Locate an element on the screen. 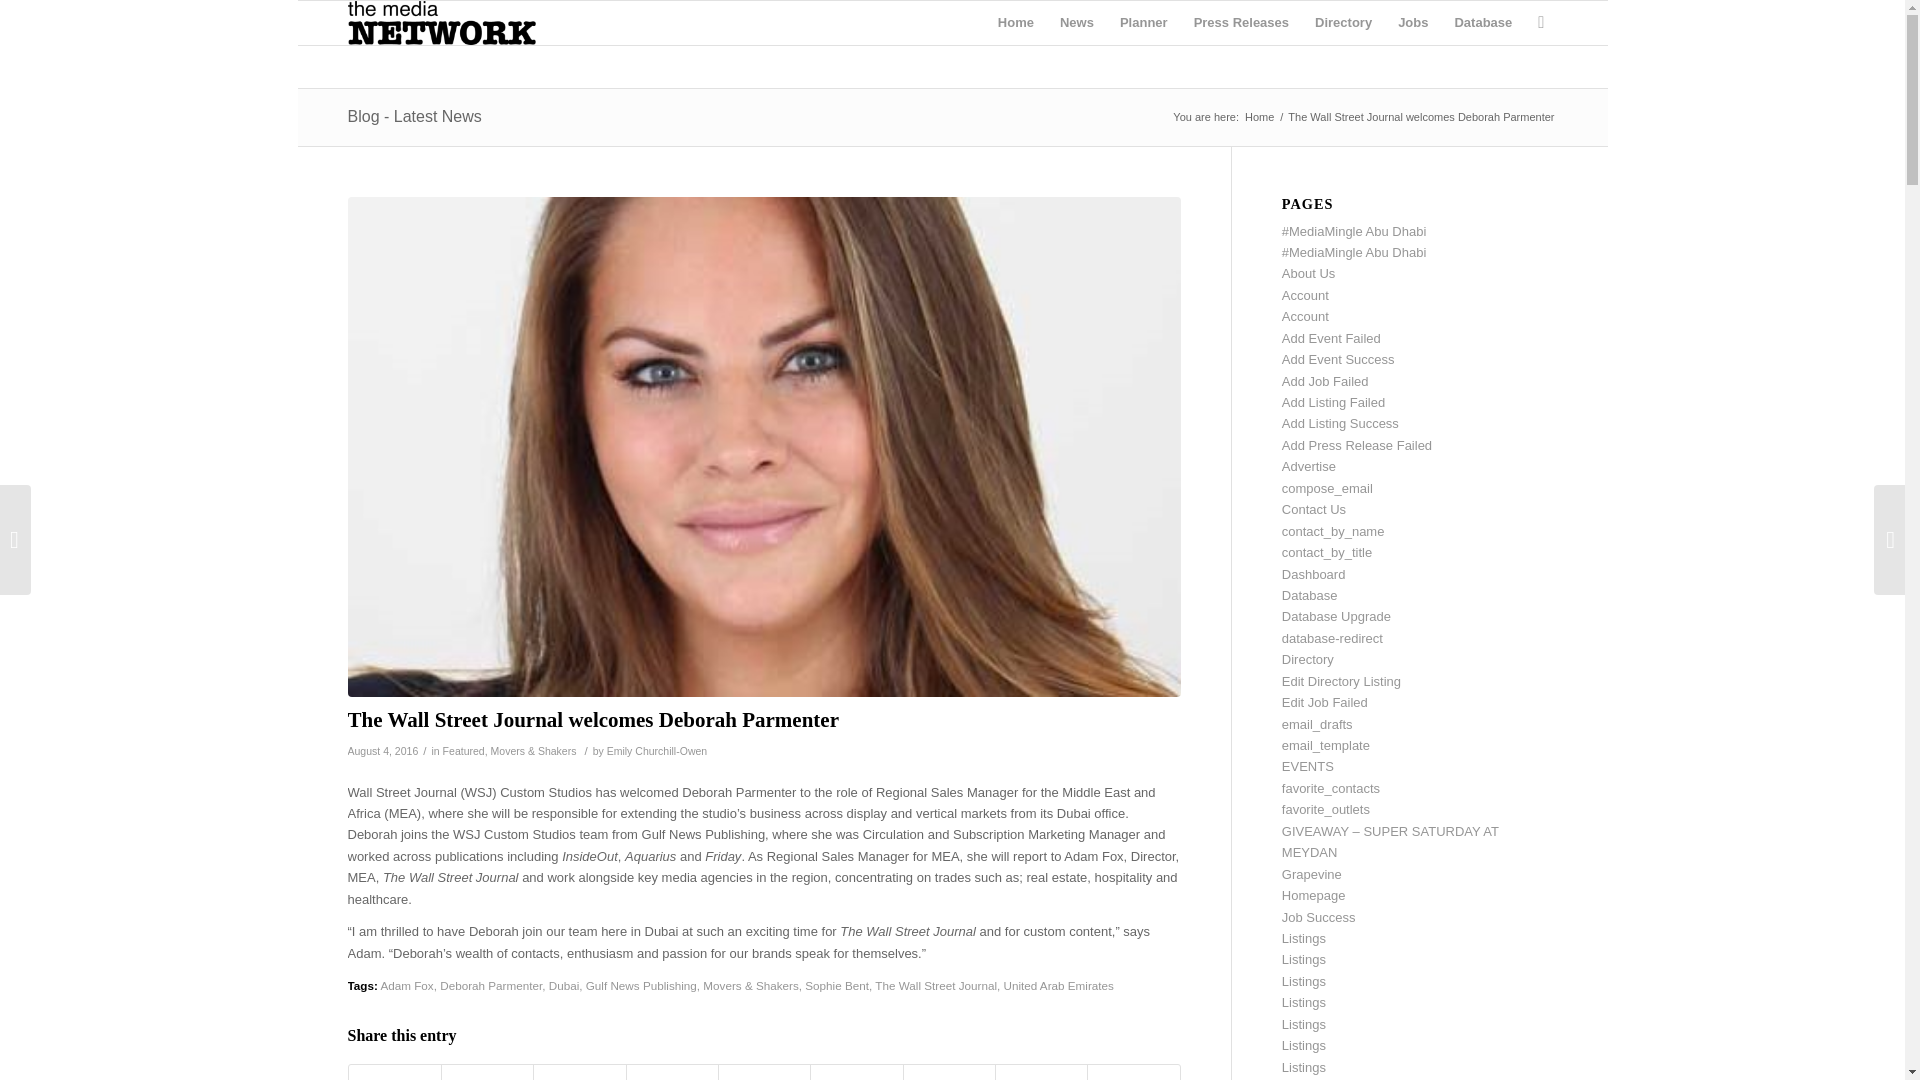 Image resolution: width=1920 pixels, height=1080 pixels. Permanent Link: Blog - Latest News is located at coordinates (414, 116).